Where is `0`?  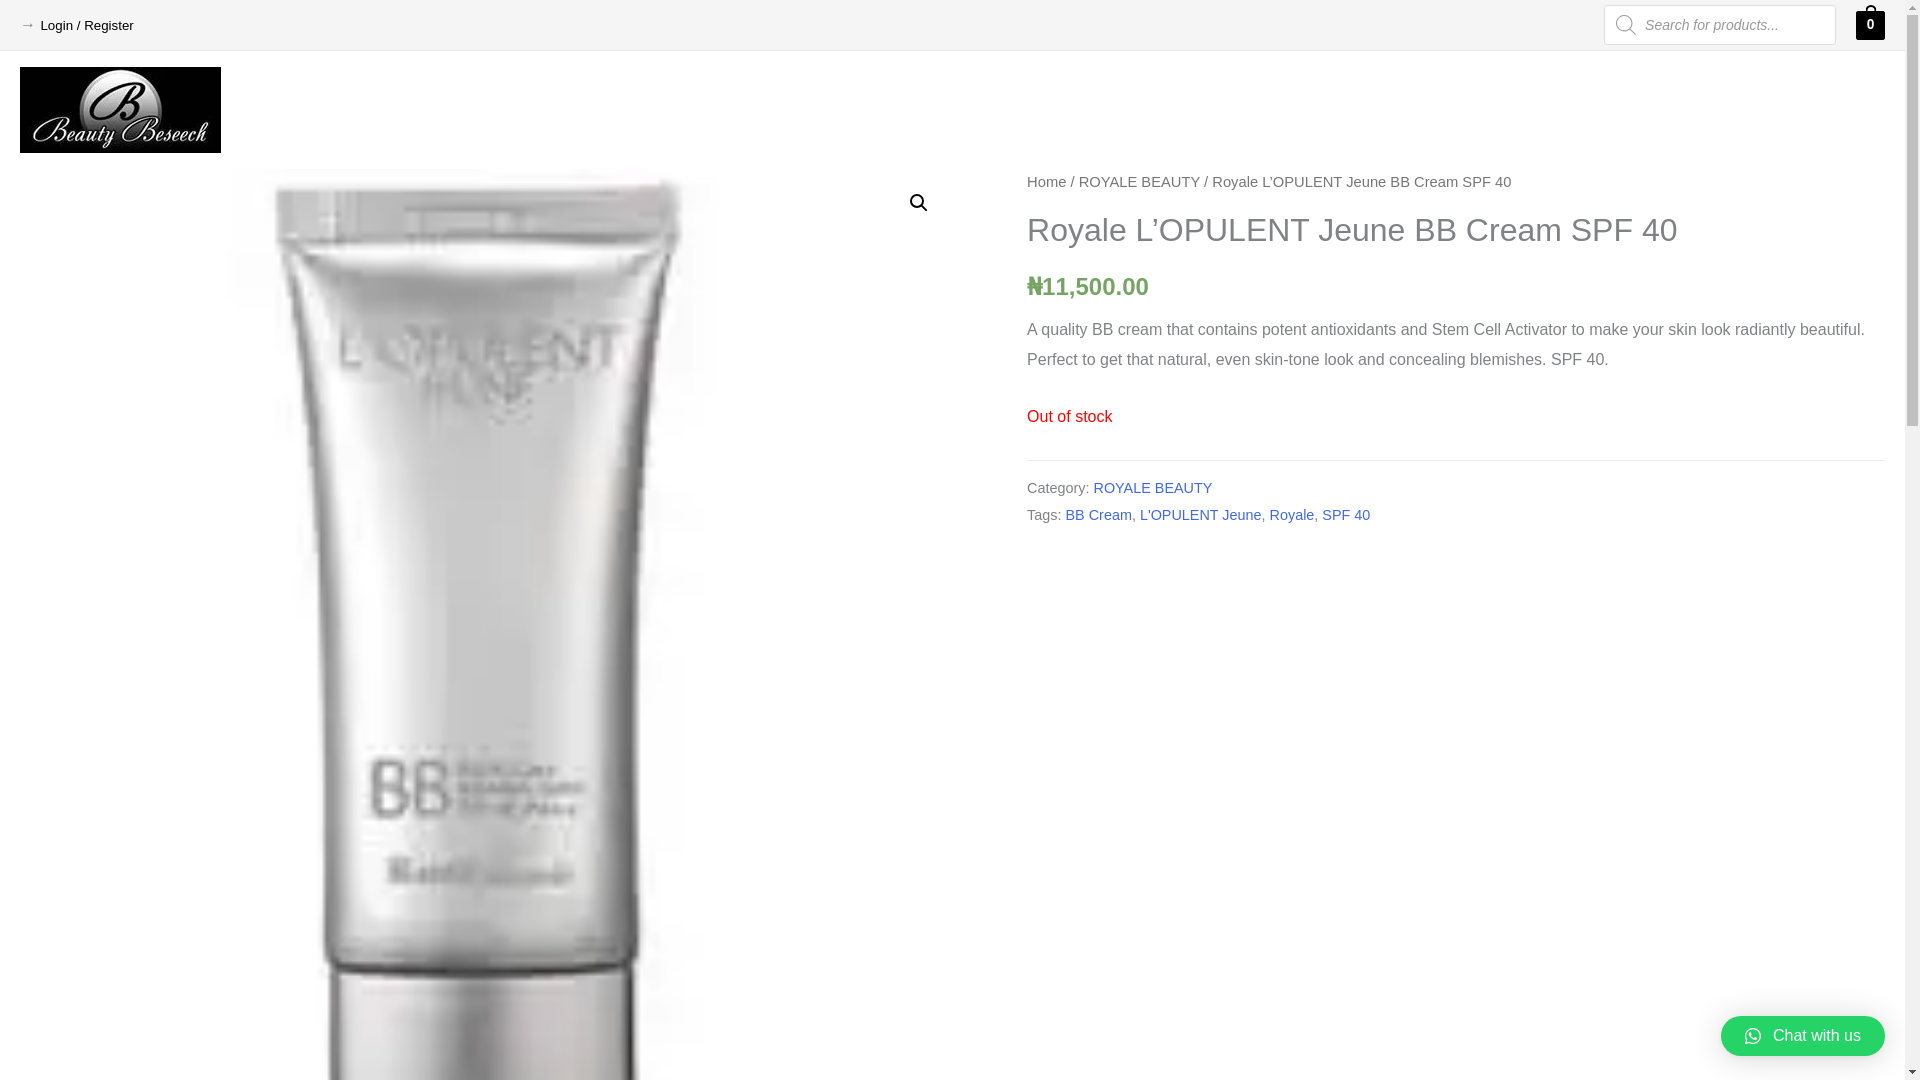
0 is located at coordinates (1870, 24).